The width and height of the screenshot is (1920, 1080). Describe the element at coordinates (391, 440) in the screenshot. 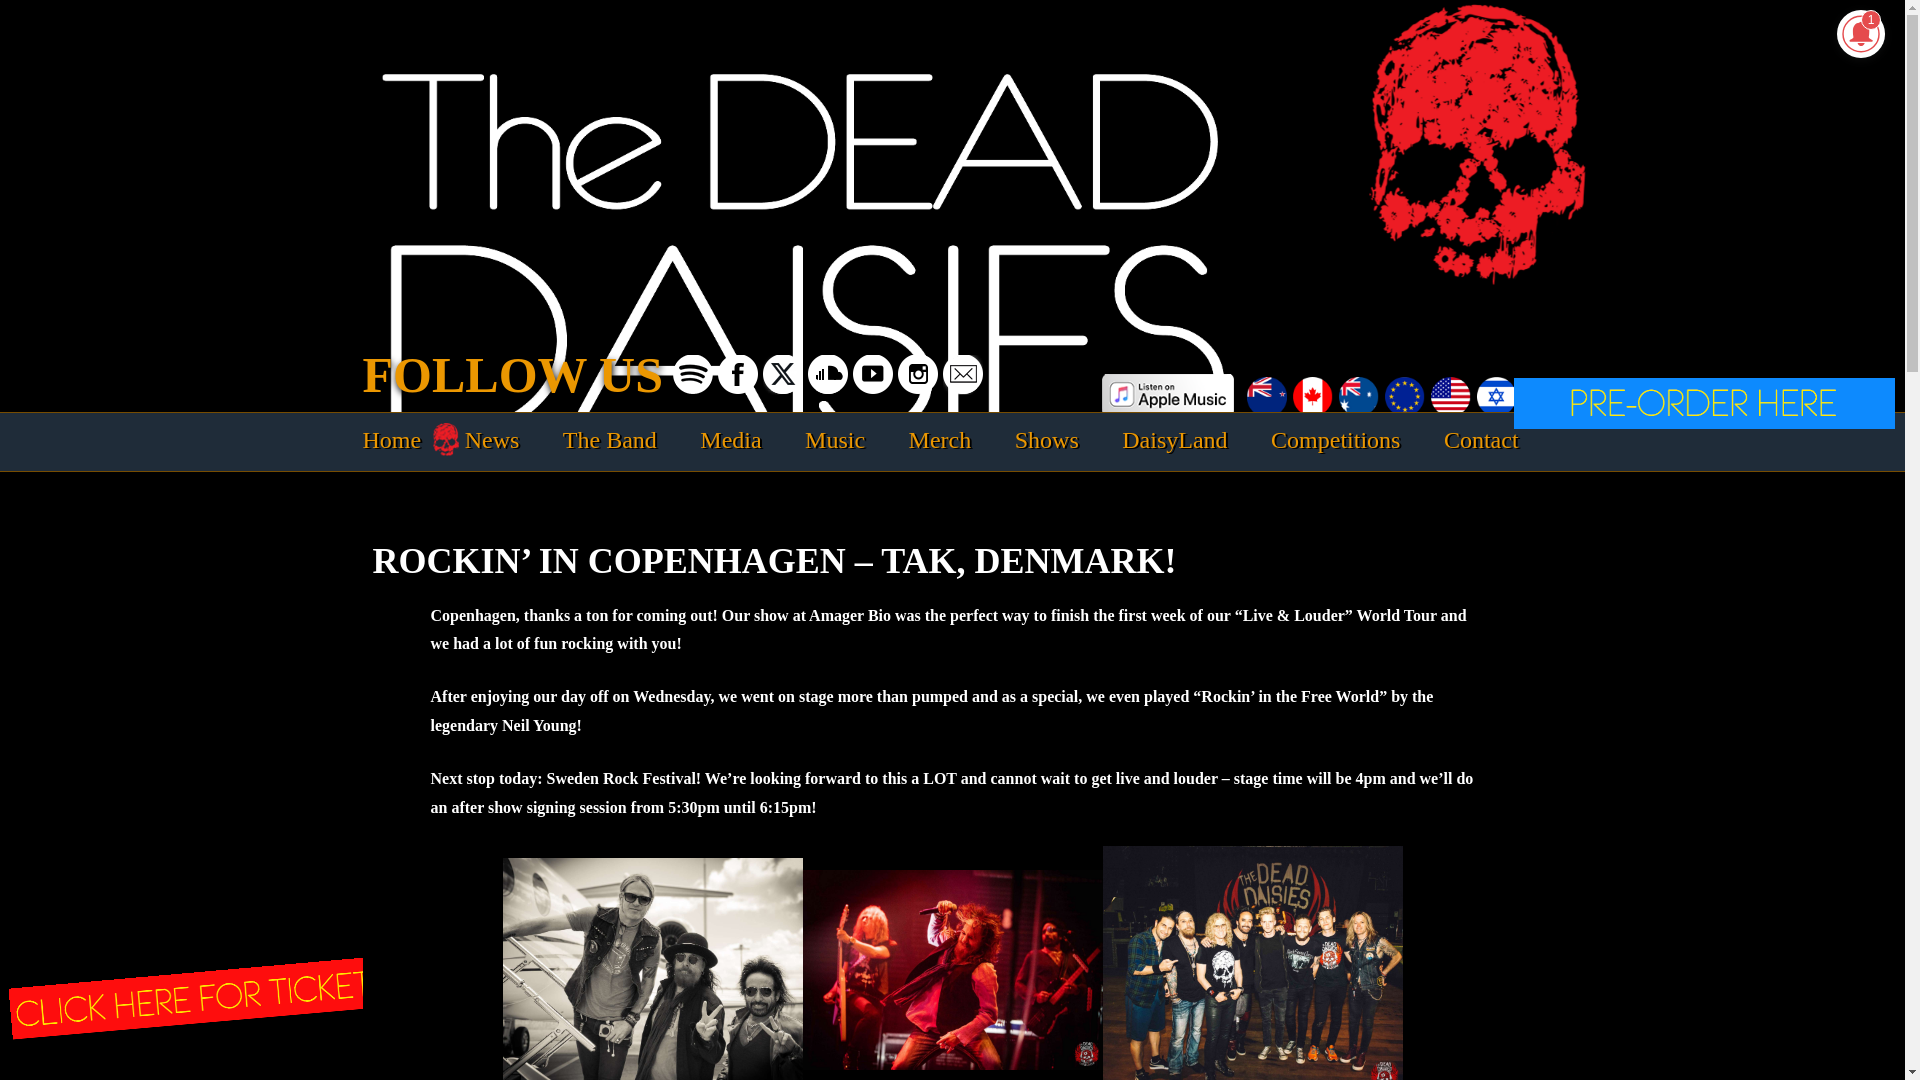

I see `Home` at that location.